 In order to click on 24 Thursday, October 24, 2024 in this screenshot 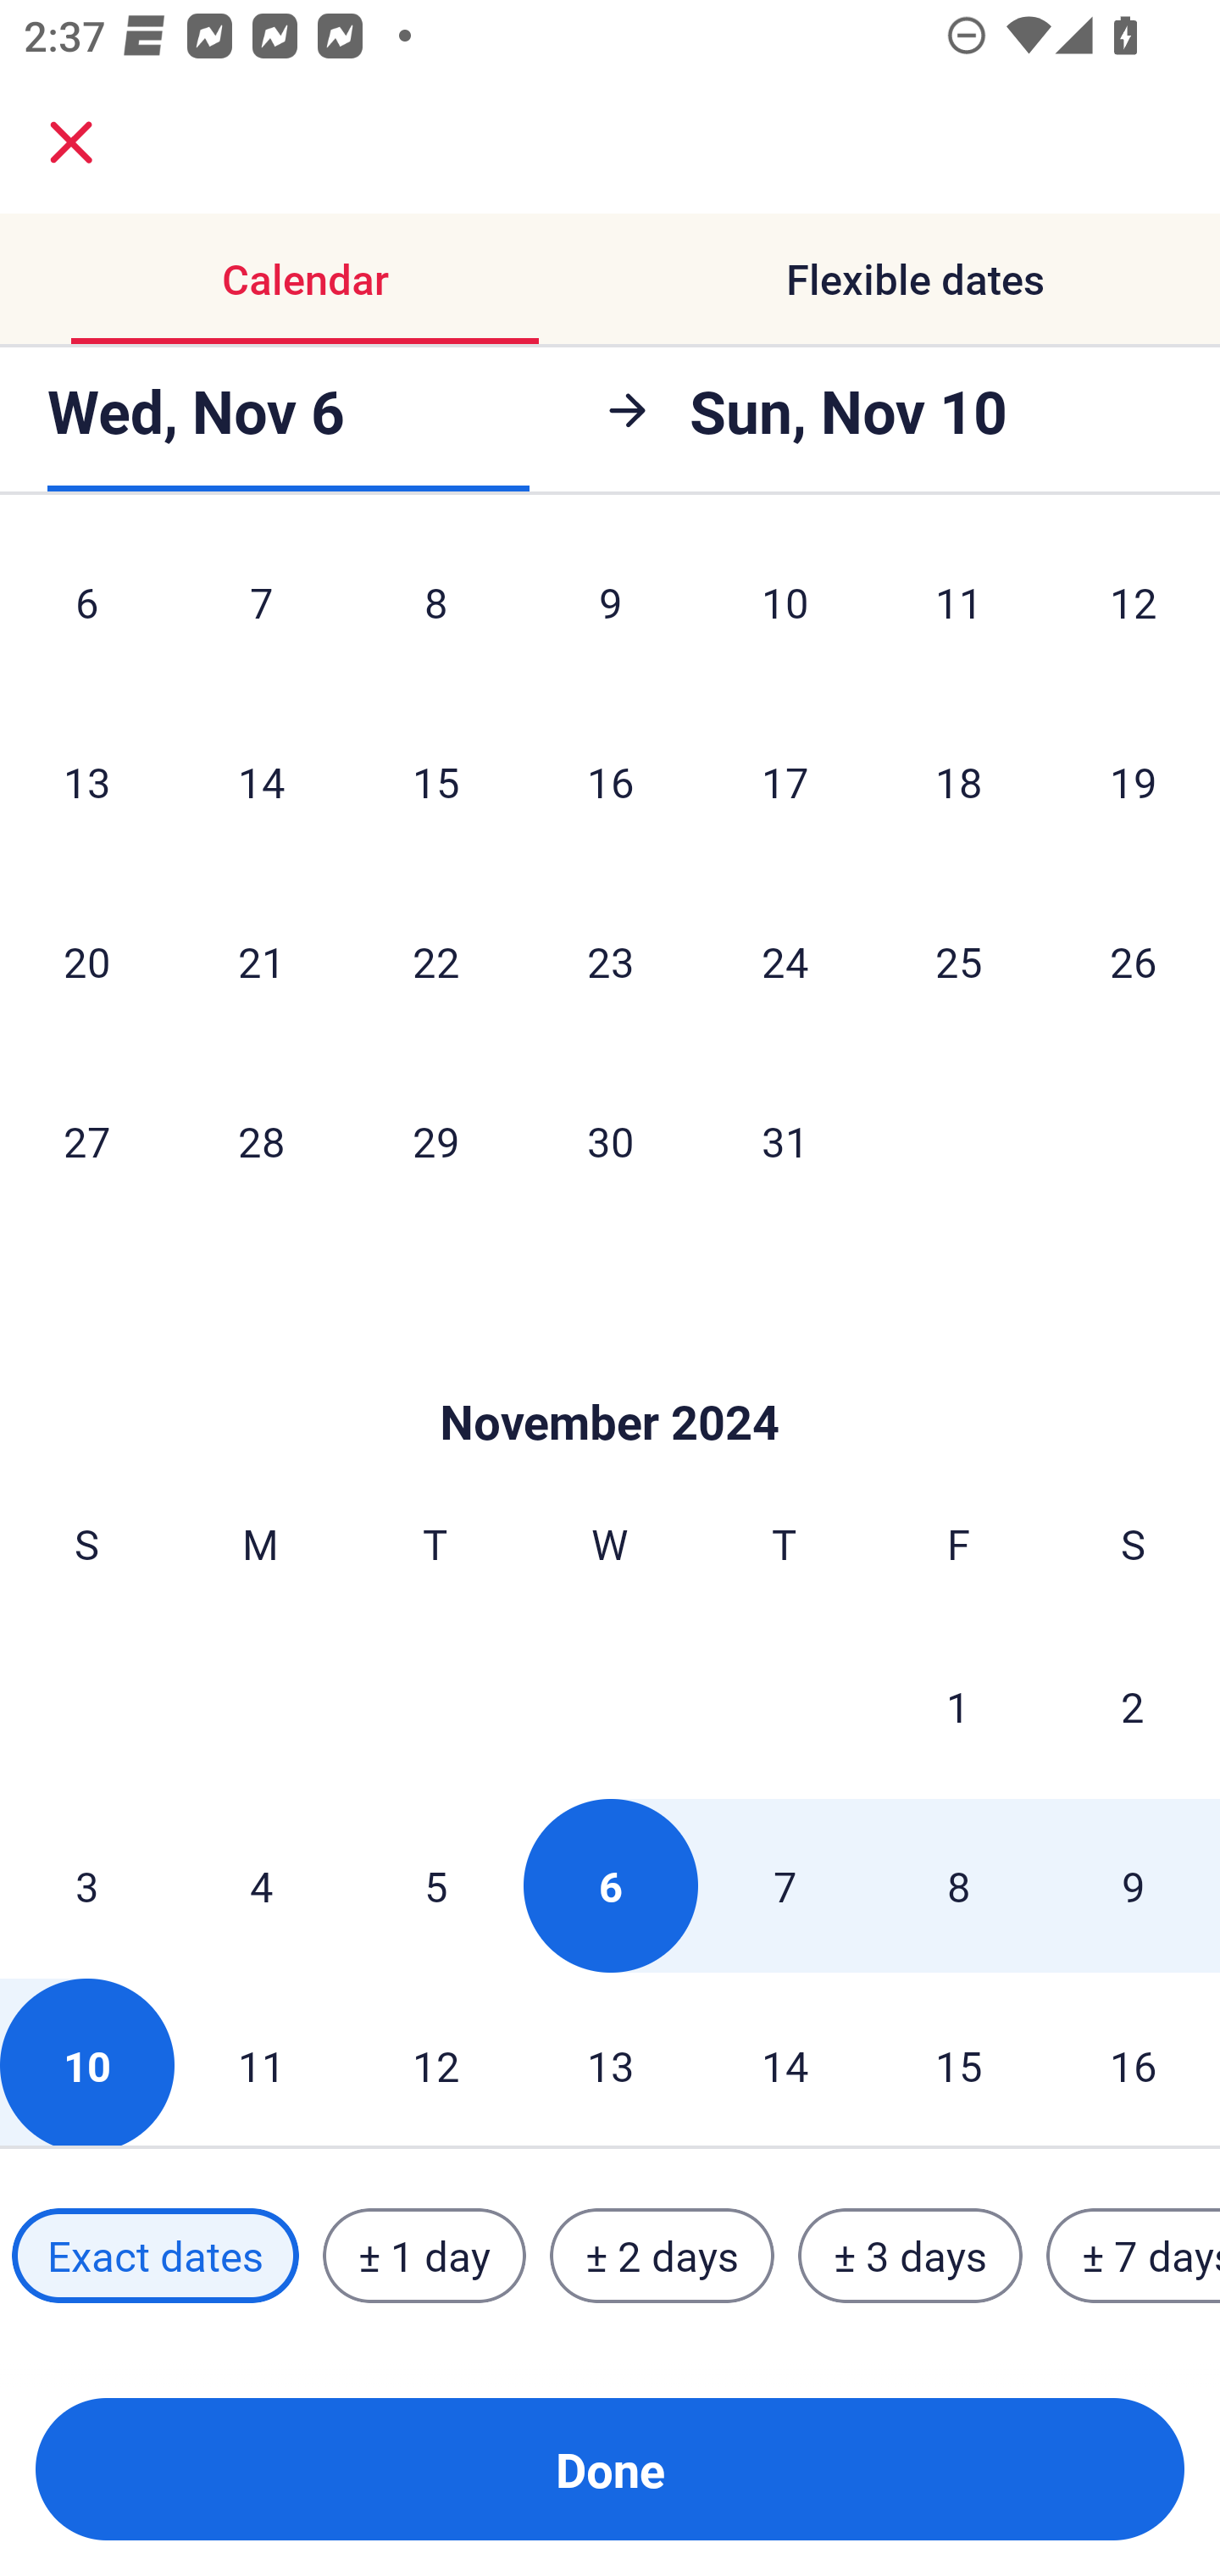, I will do `click(785, 961)`.